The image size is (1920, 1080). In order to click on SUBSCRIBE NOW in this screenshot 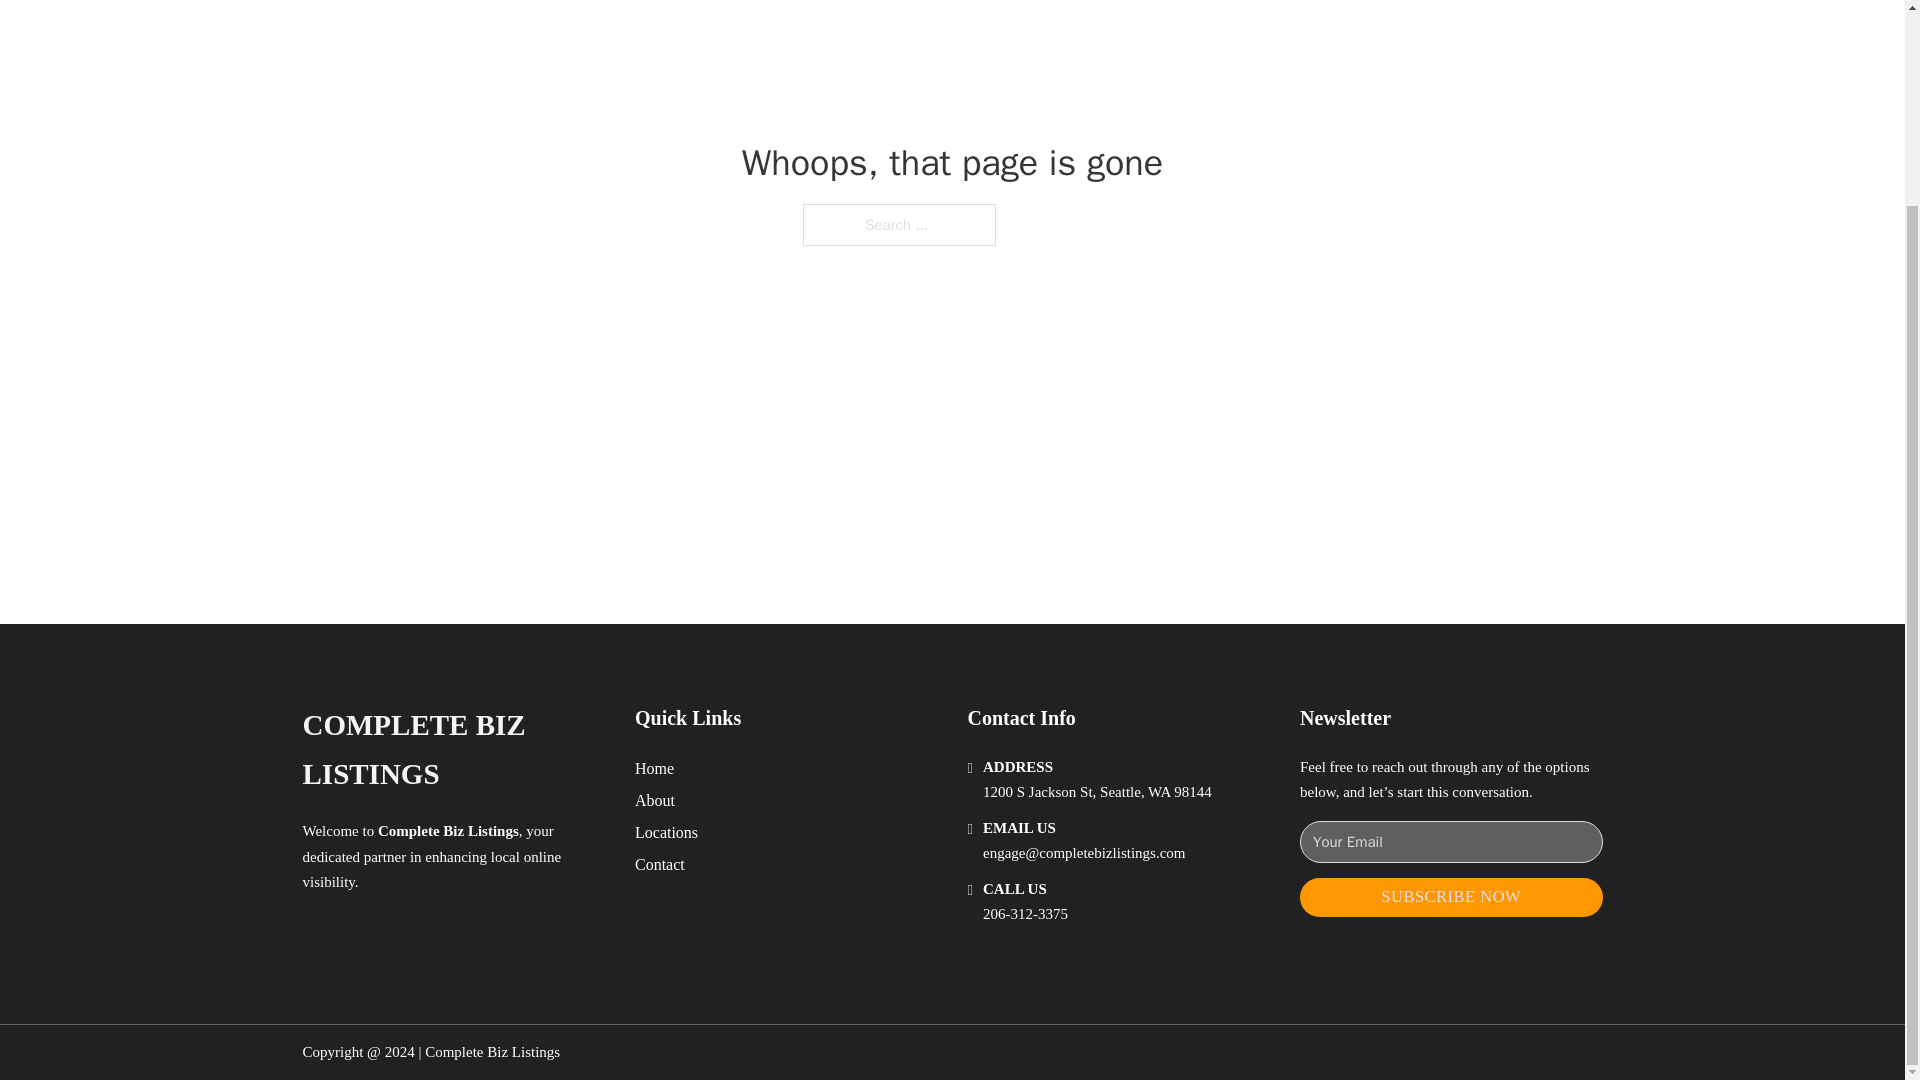, I will do `click(1451, 897)`.